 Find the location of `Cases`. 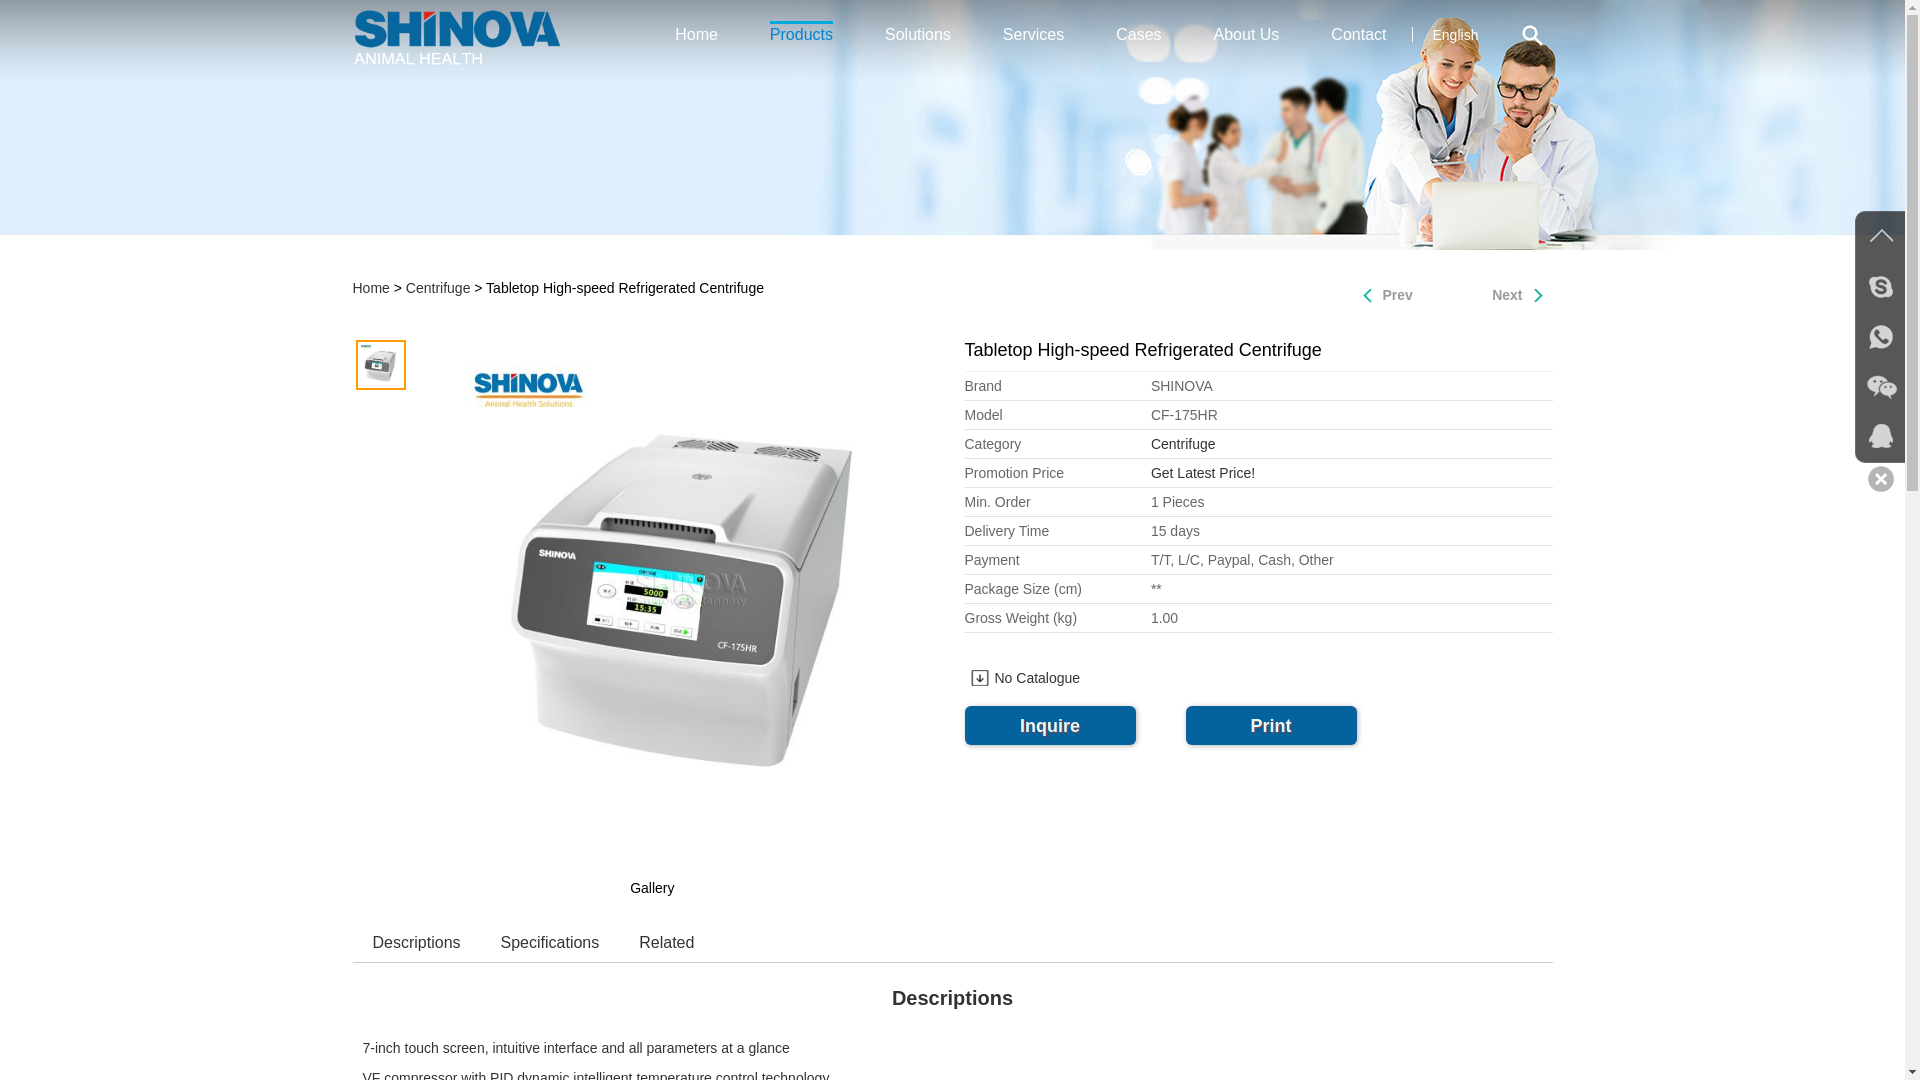

Cases is located at coordinates (1138, 34).